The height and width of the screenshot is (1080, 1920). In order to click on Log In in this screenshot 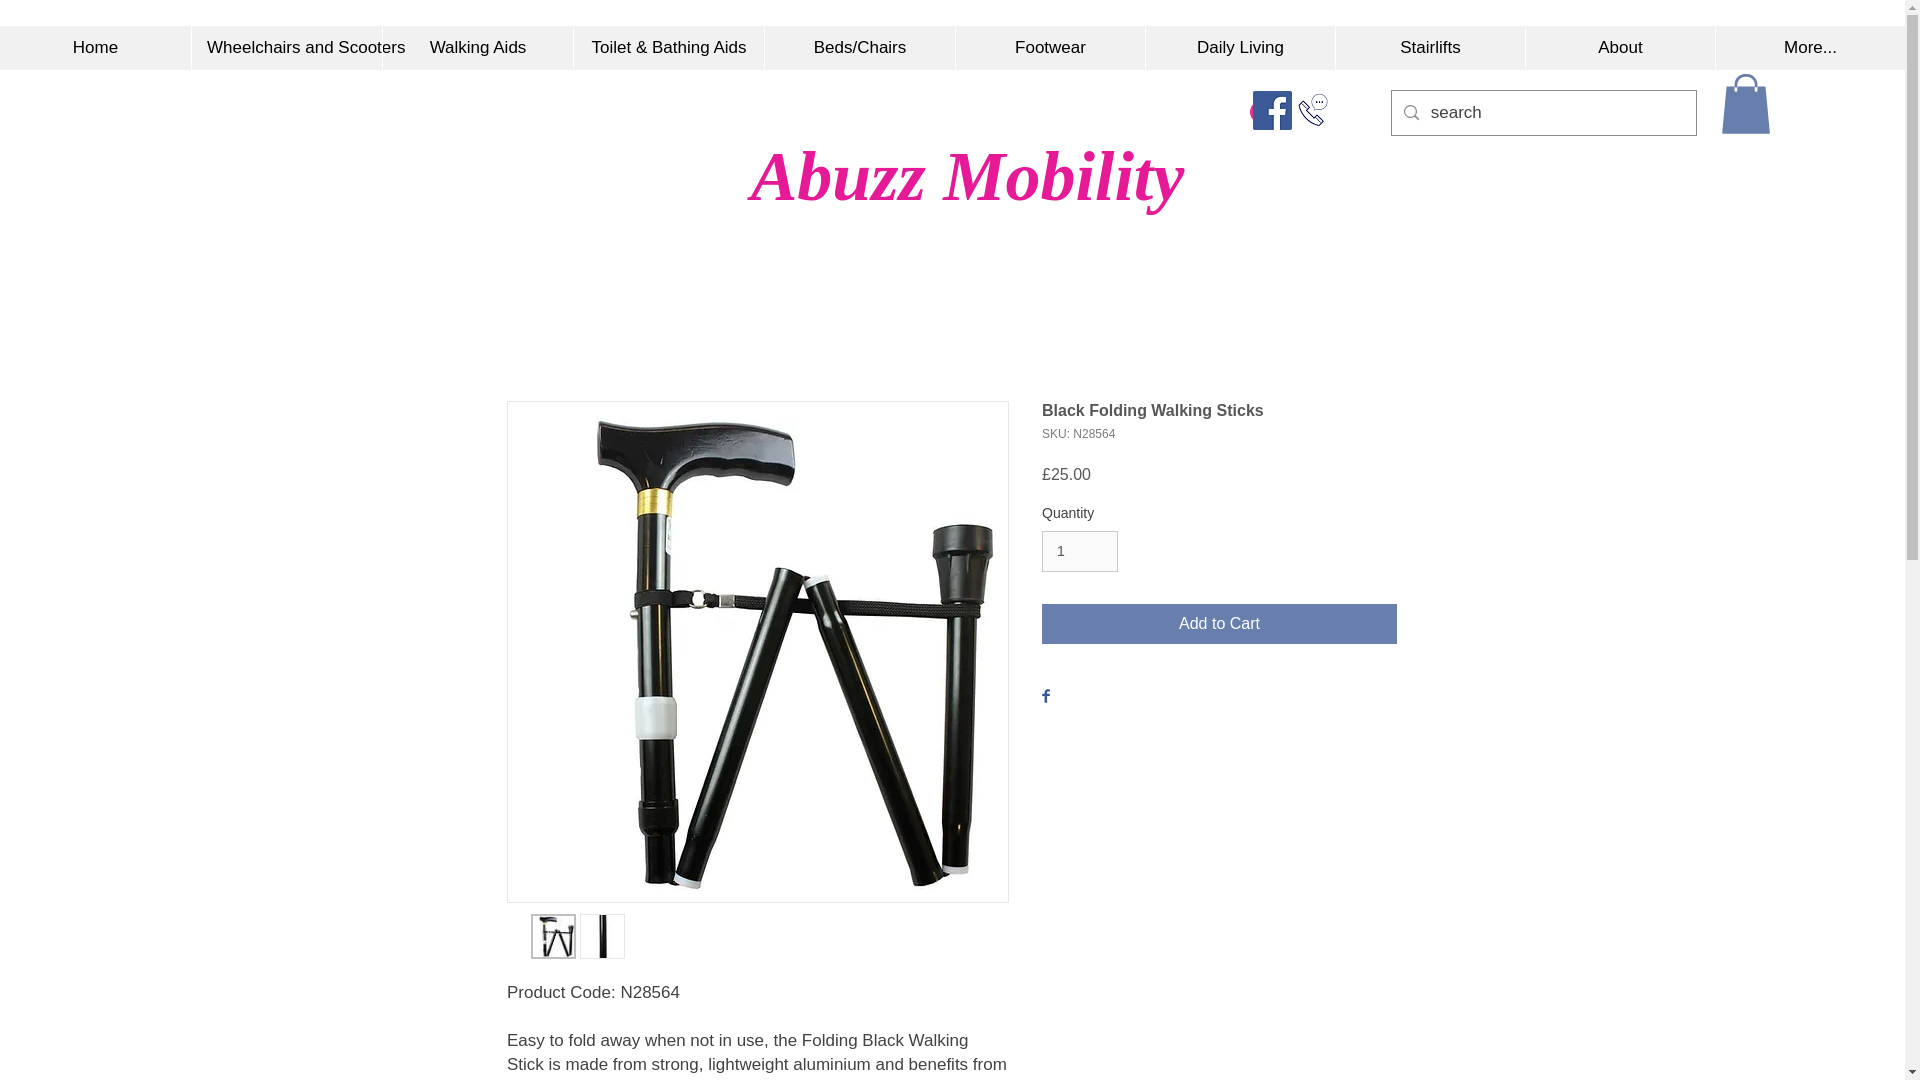, I will do `click(1296, 111)`.